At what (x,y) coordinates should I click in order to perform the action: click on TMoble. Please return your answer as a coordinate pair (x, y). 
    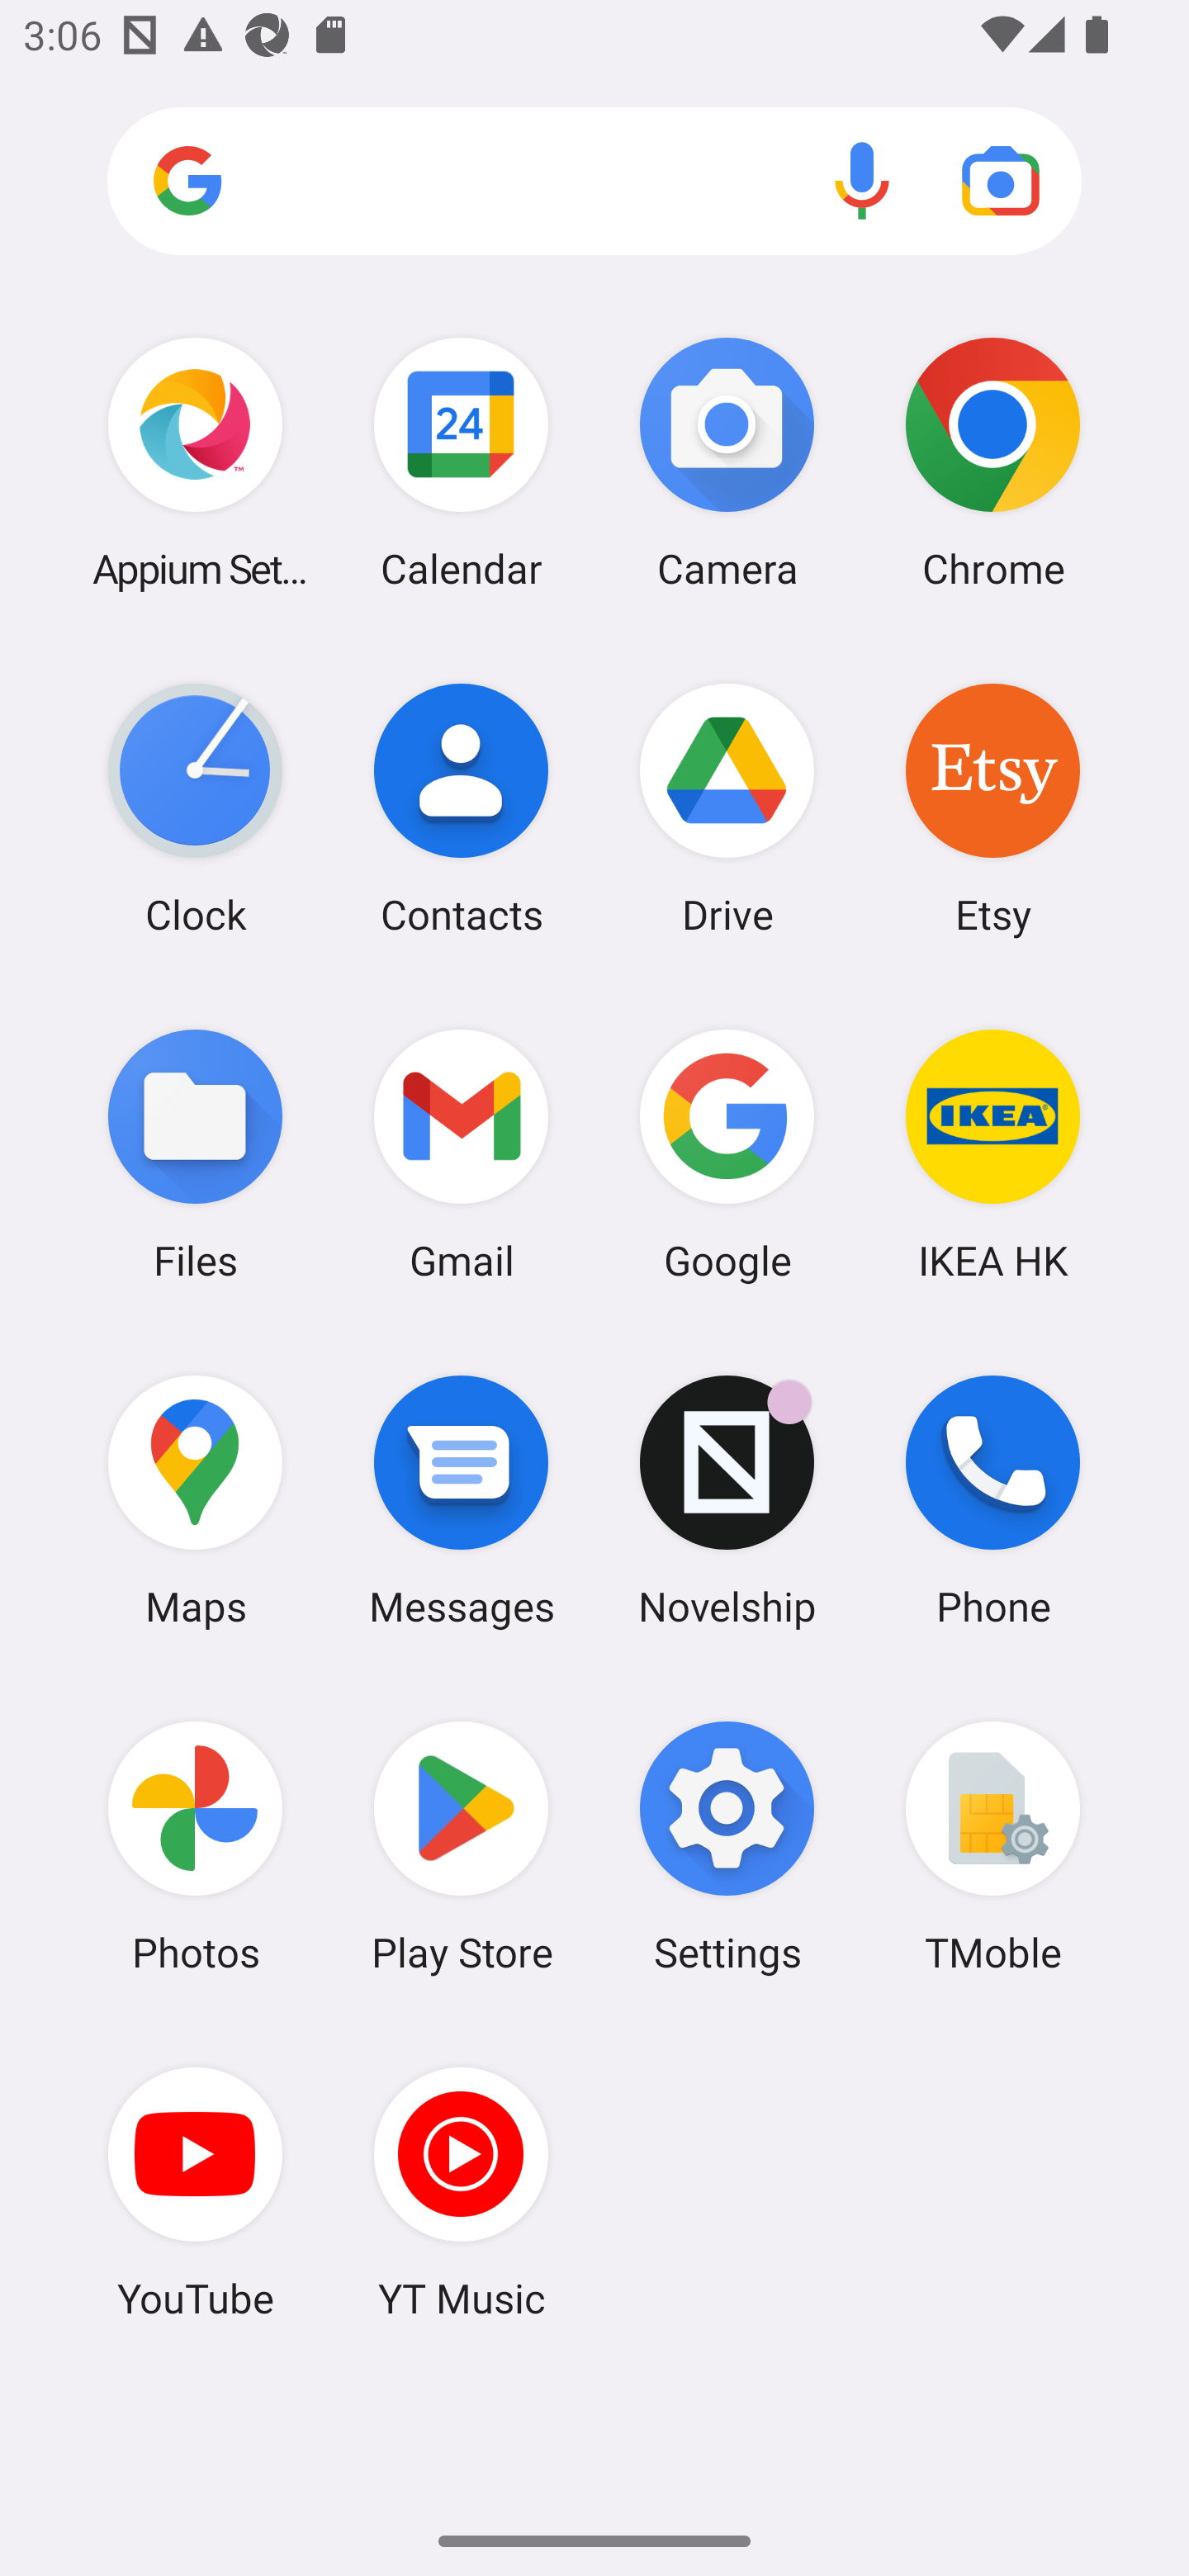
    Looking at the image, I should click on (992, 1847).